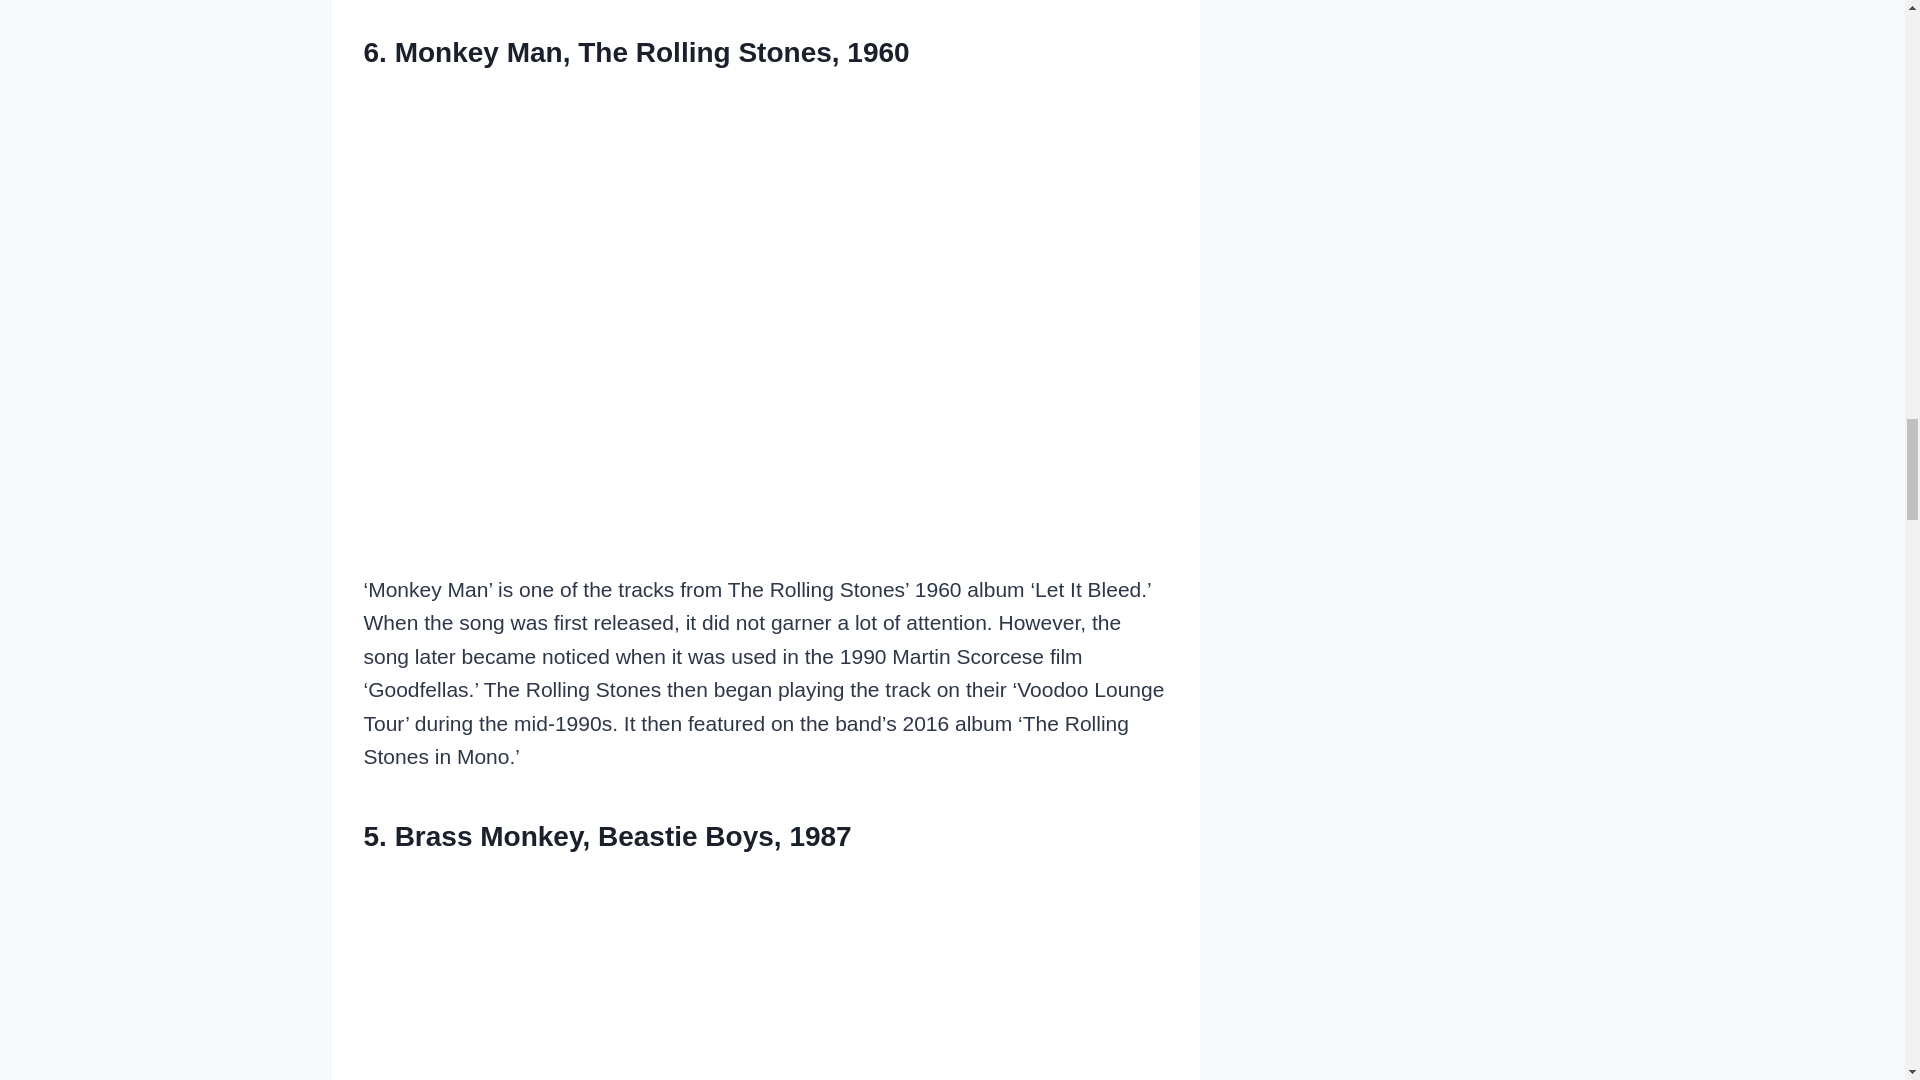 Image resolution: width=1920 pixels, height=1080 pixels. Describe the element at coordinates (766, 976) in the screenshot. I see `Beastie Boys Brass Monkey Music Video` at that location.